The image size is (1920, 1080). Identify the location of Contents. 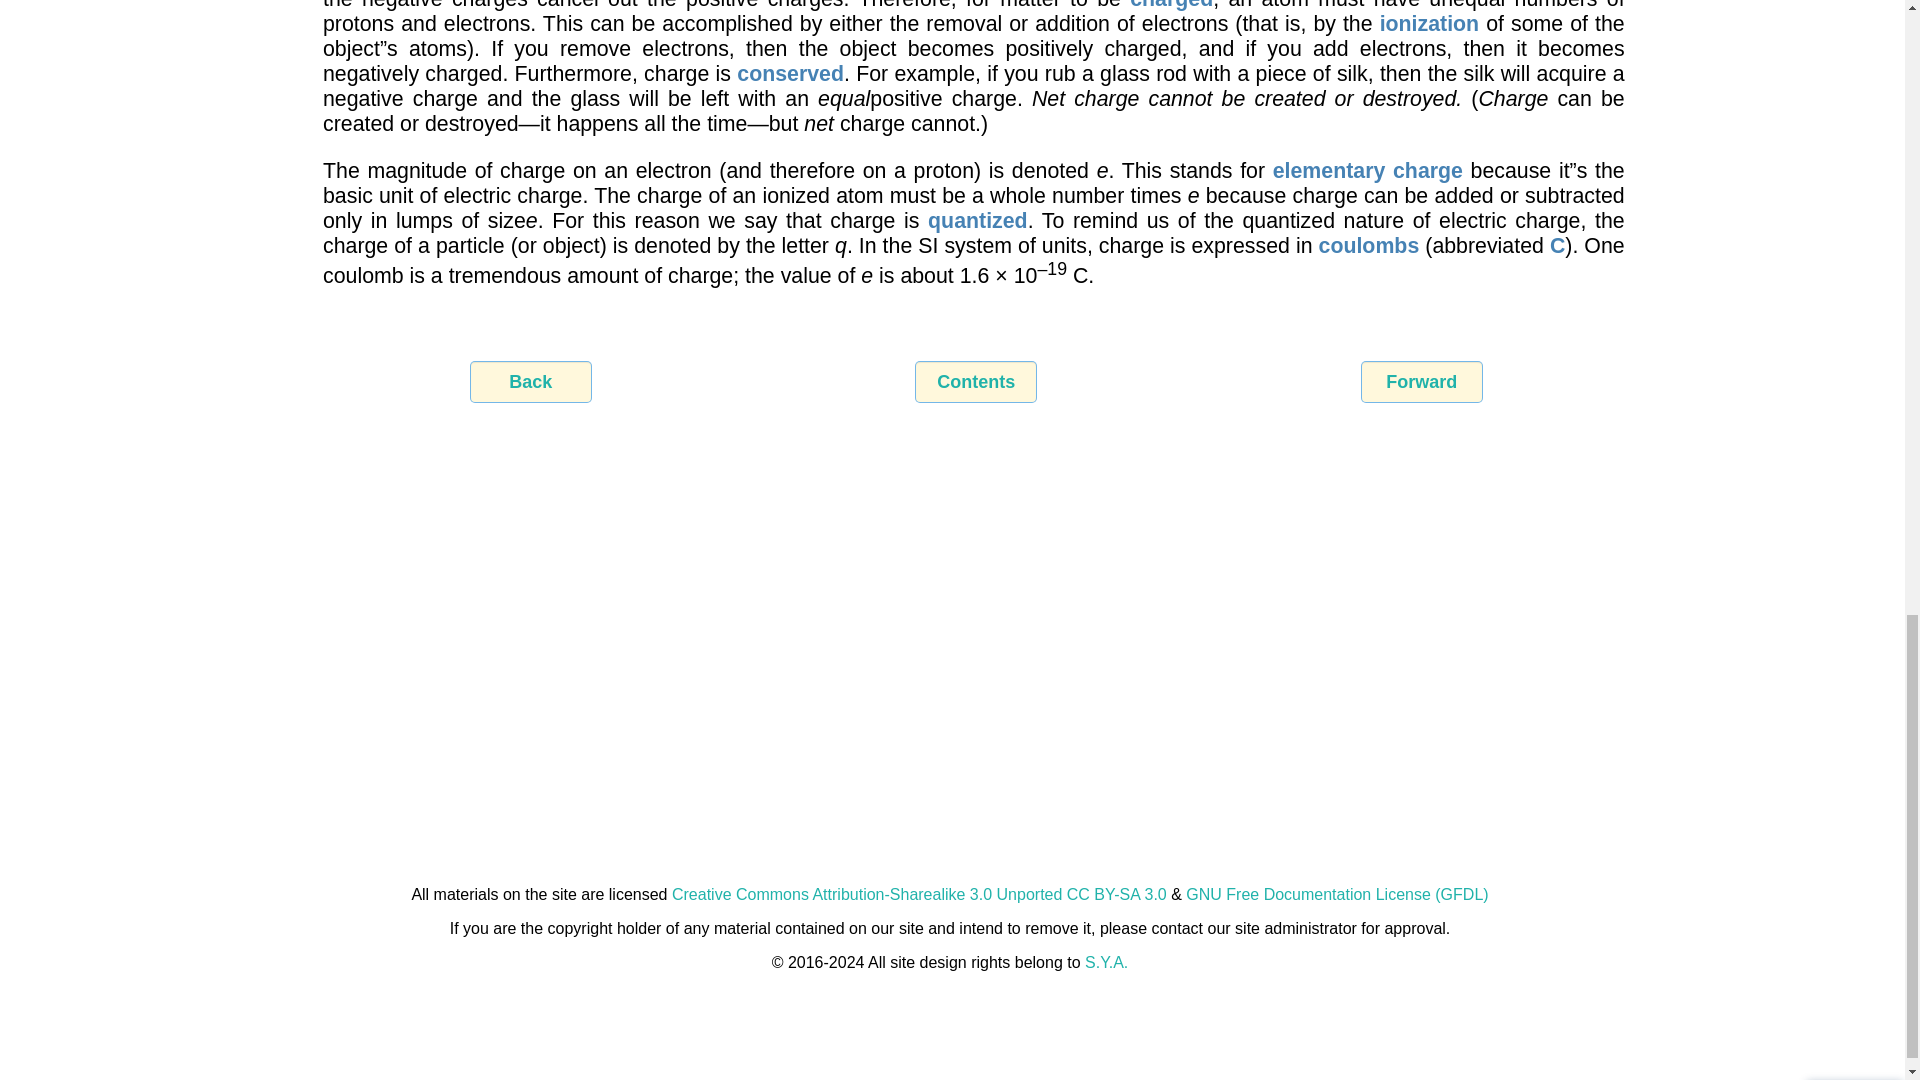
(976, 381).